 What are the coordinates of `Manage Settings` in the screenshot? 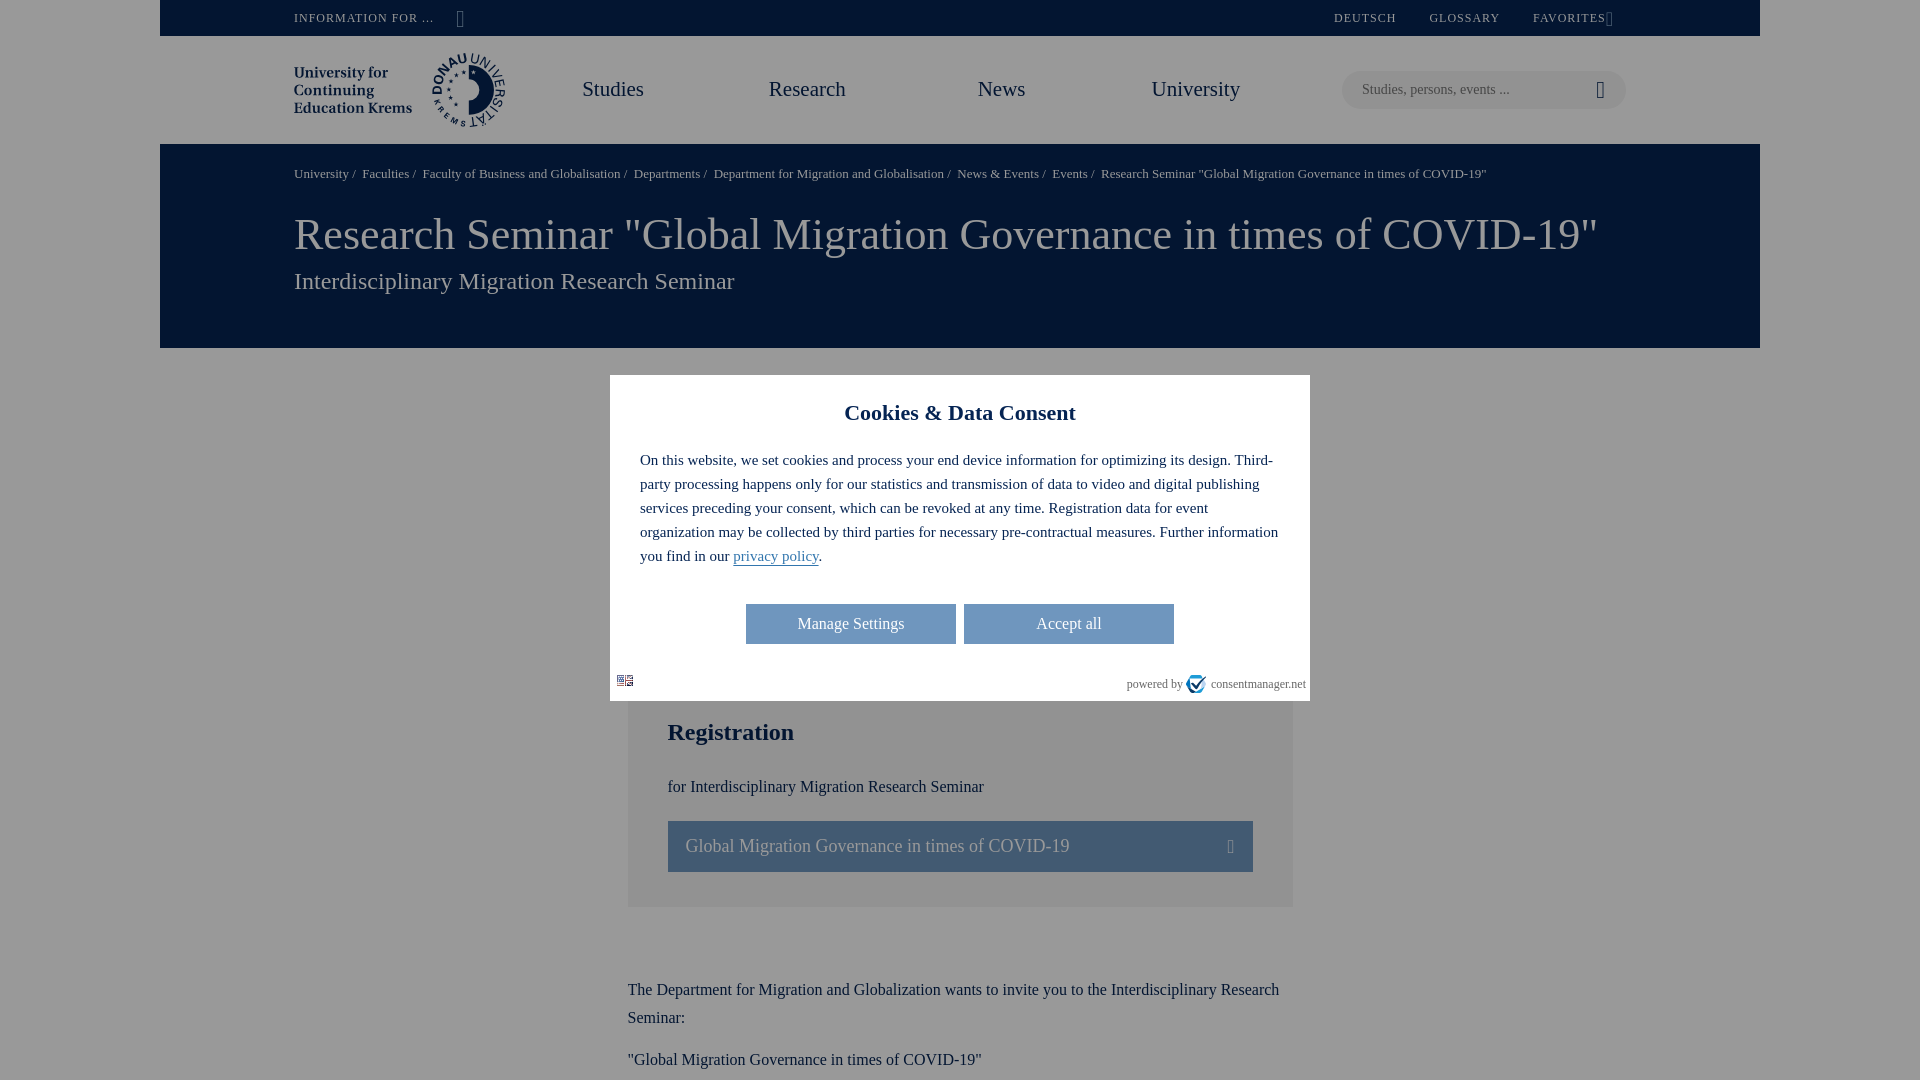 It's located at (851, 622).